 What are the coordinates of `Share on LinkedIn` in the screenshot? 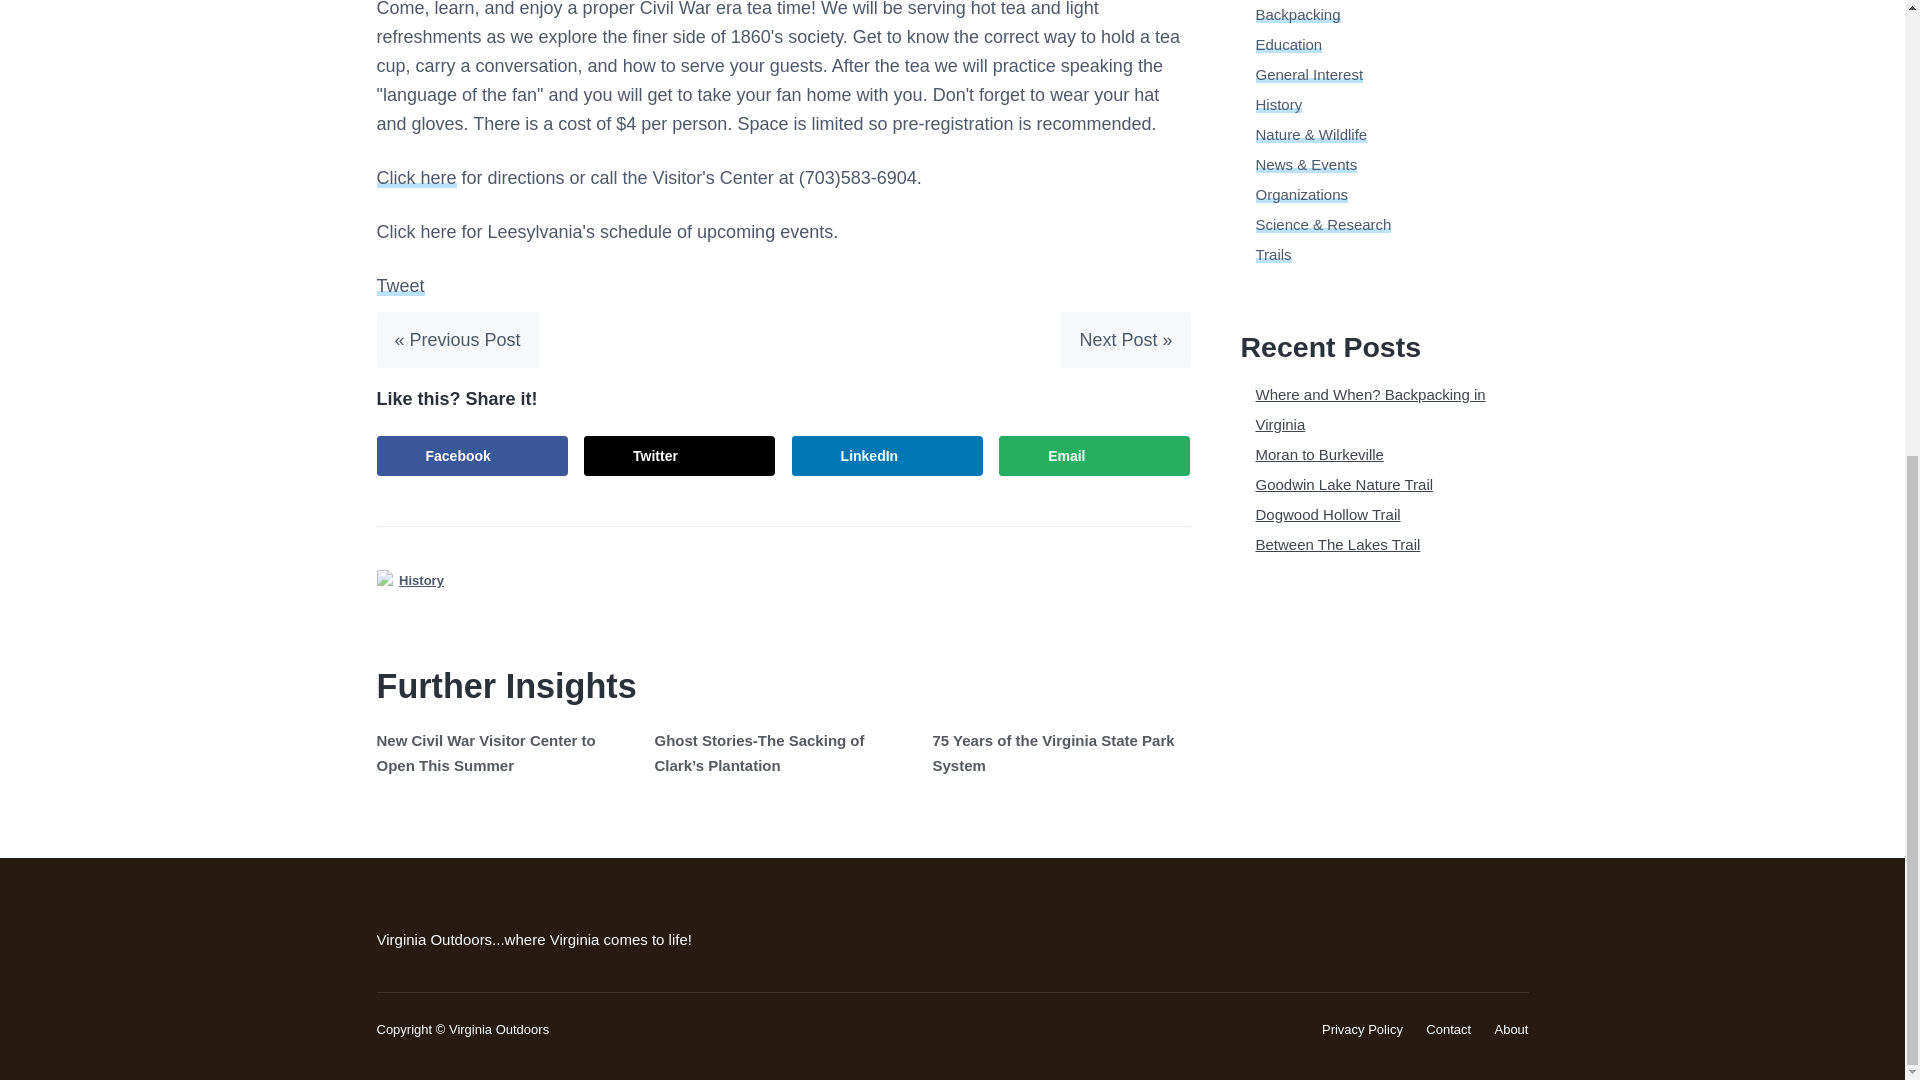 It's located at (887, 456).